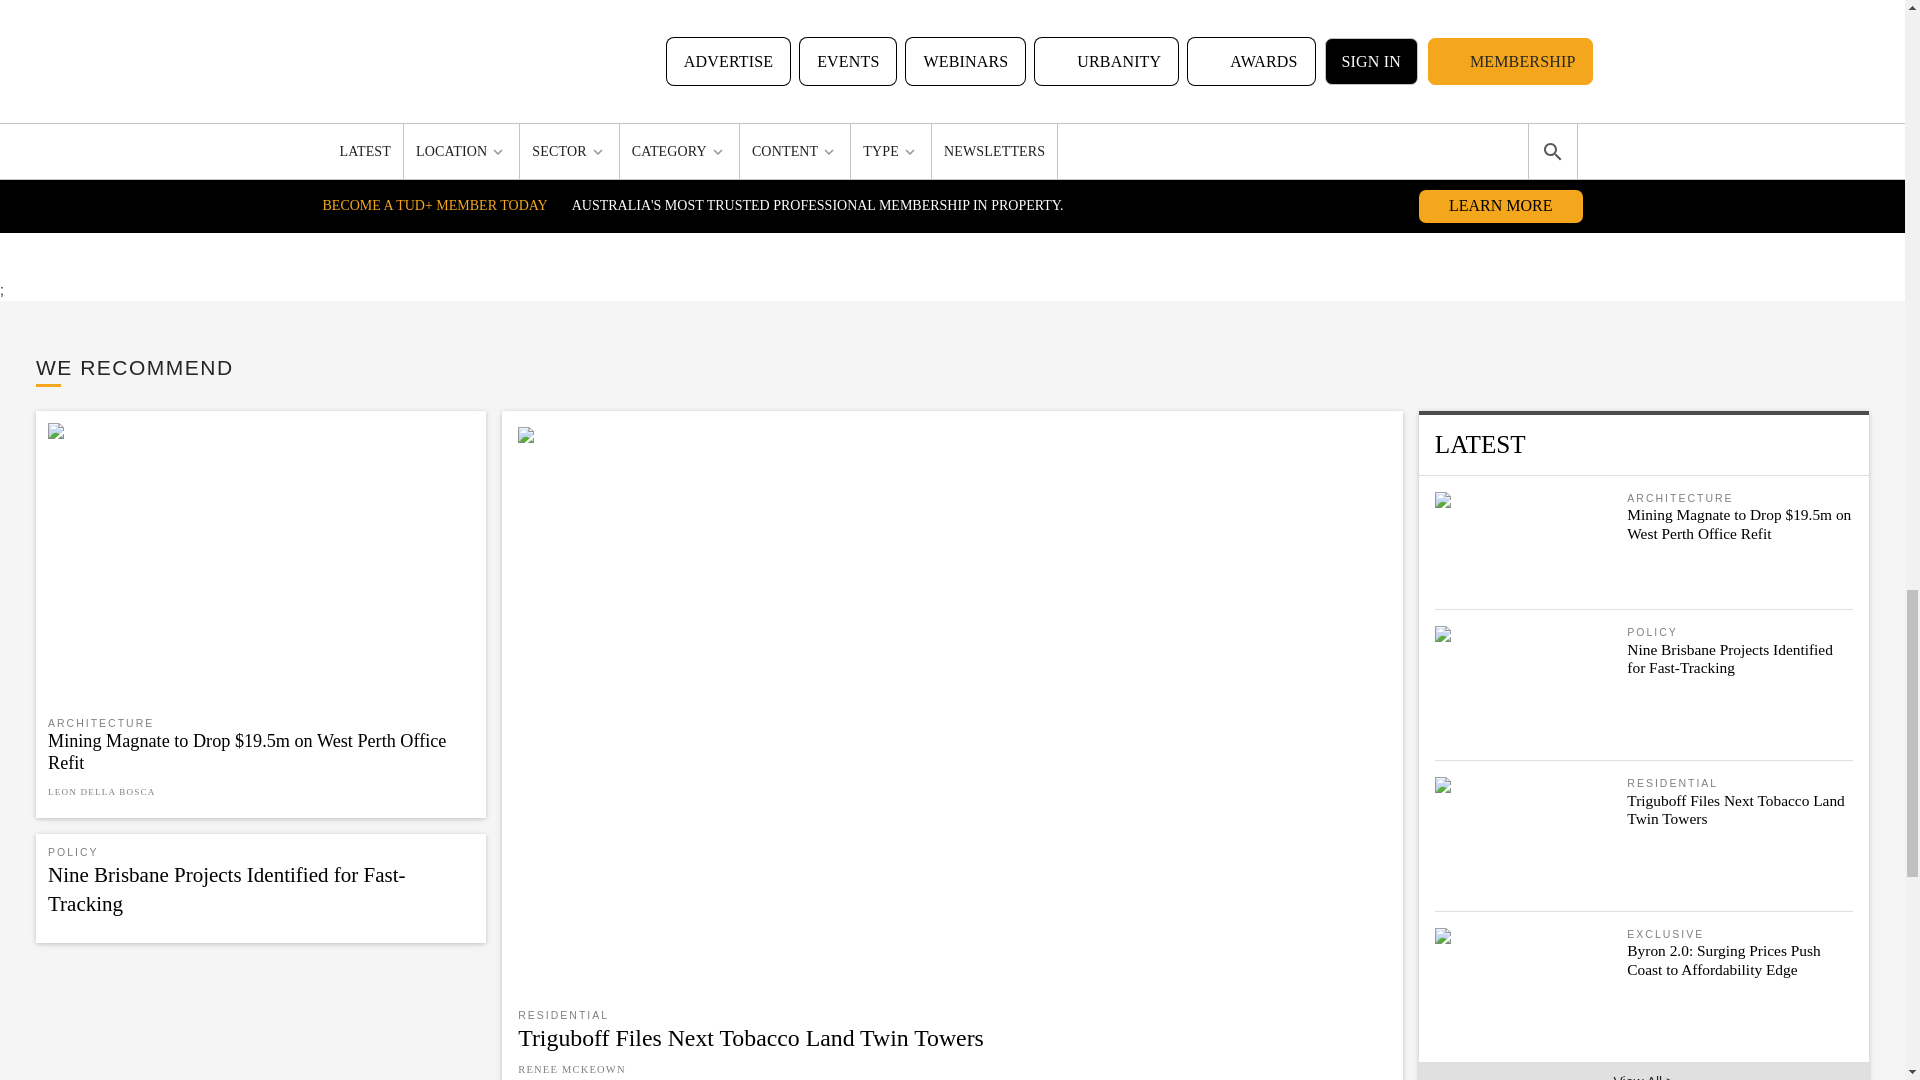 This screenshot has width=1920, height=1080. What do you see at coordinates (904, 7) in the screenshot?
I see `Construction` at bounding box center [904, 7].